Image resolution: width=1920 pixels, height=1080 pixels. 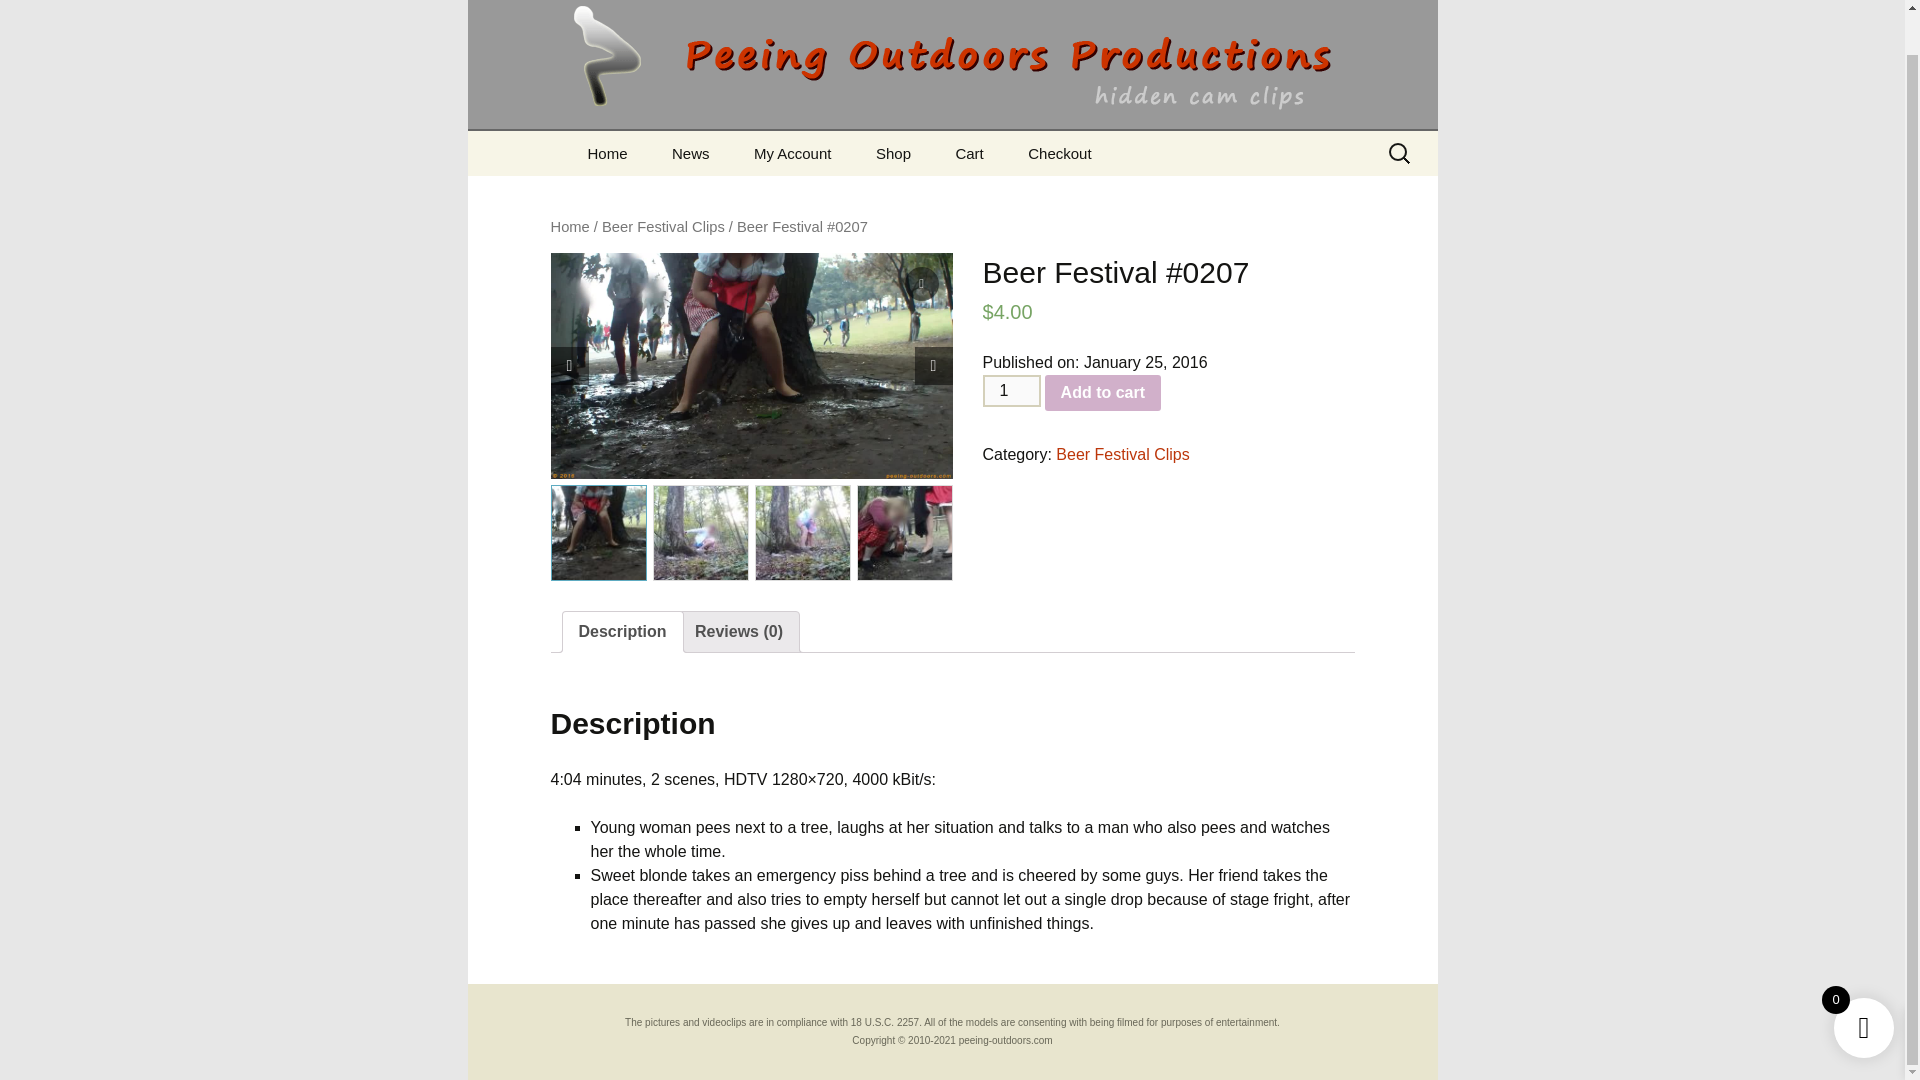 I want to click on Shop, so click(x=894, y=153).